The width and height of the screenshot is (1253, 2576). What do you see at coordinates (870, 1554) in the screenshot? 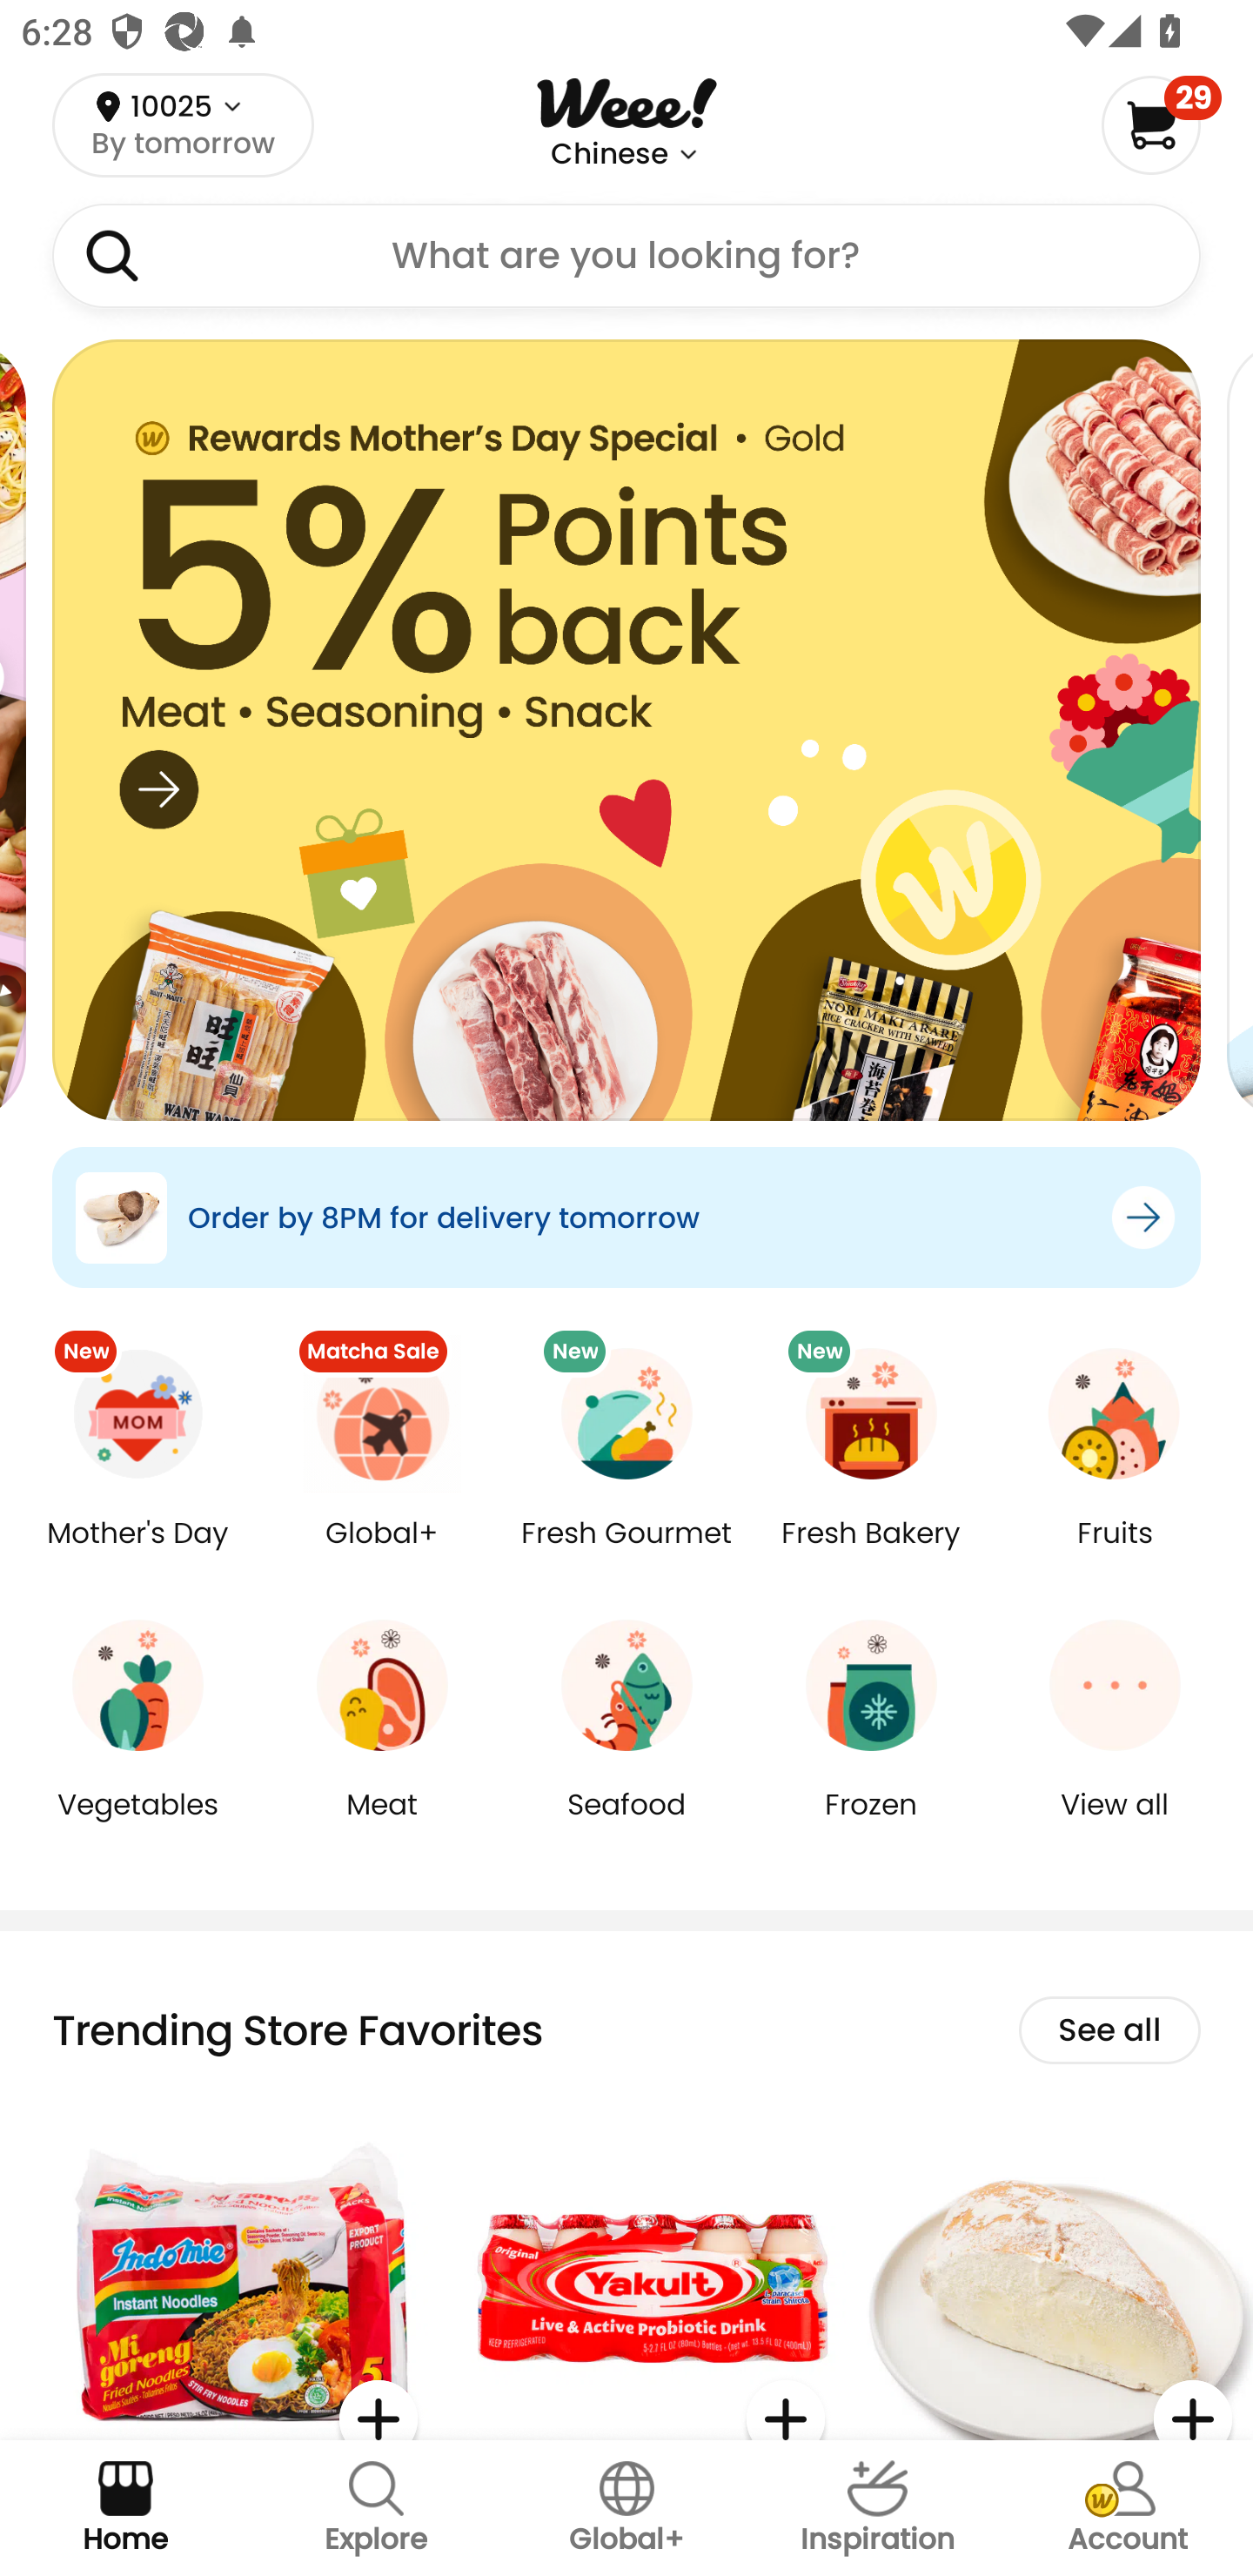
I see `Fresh Bakery` at bounding box center [870, 1554].